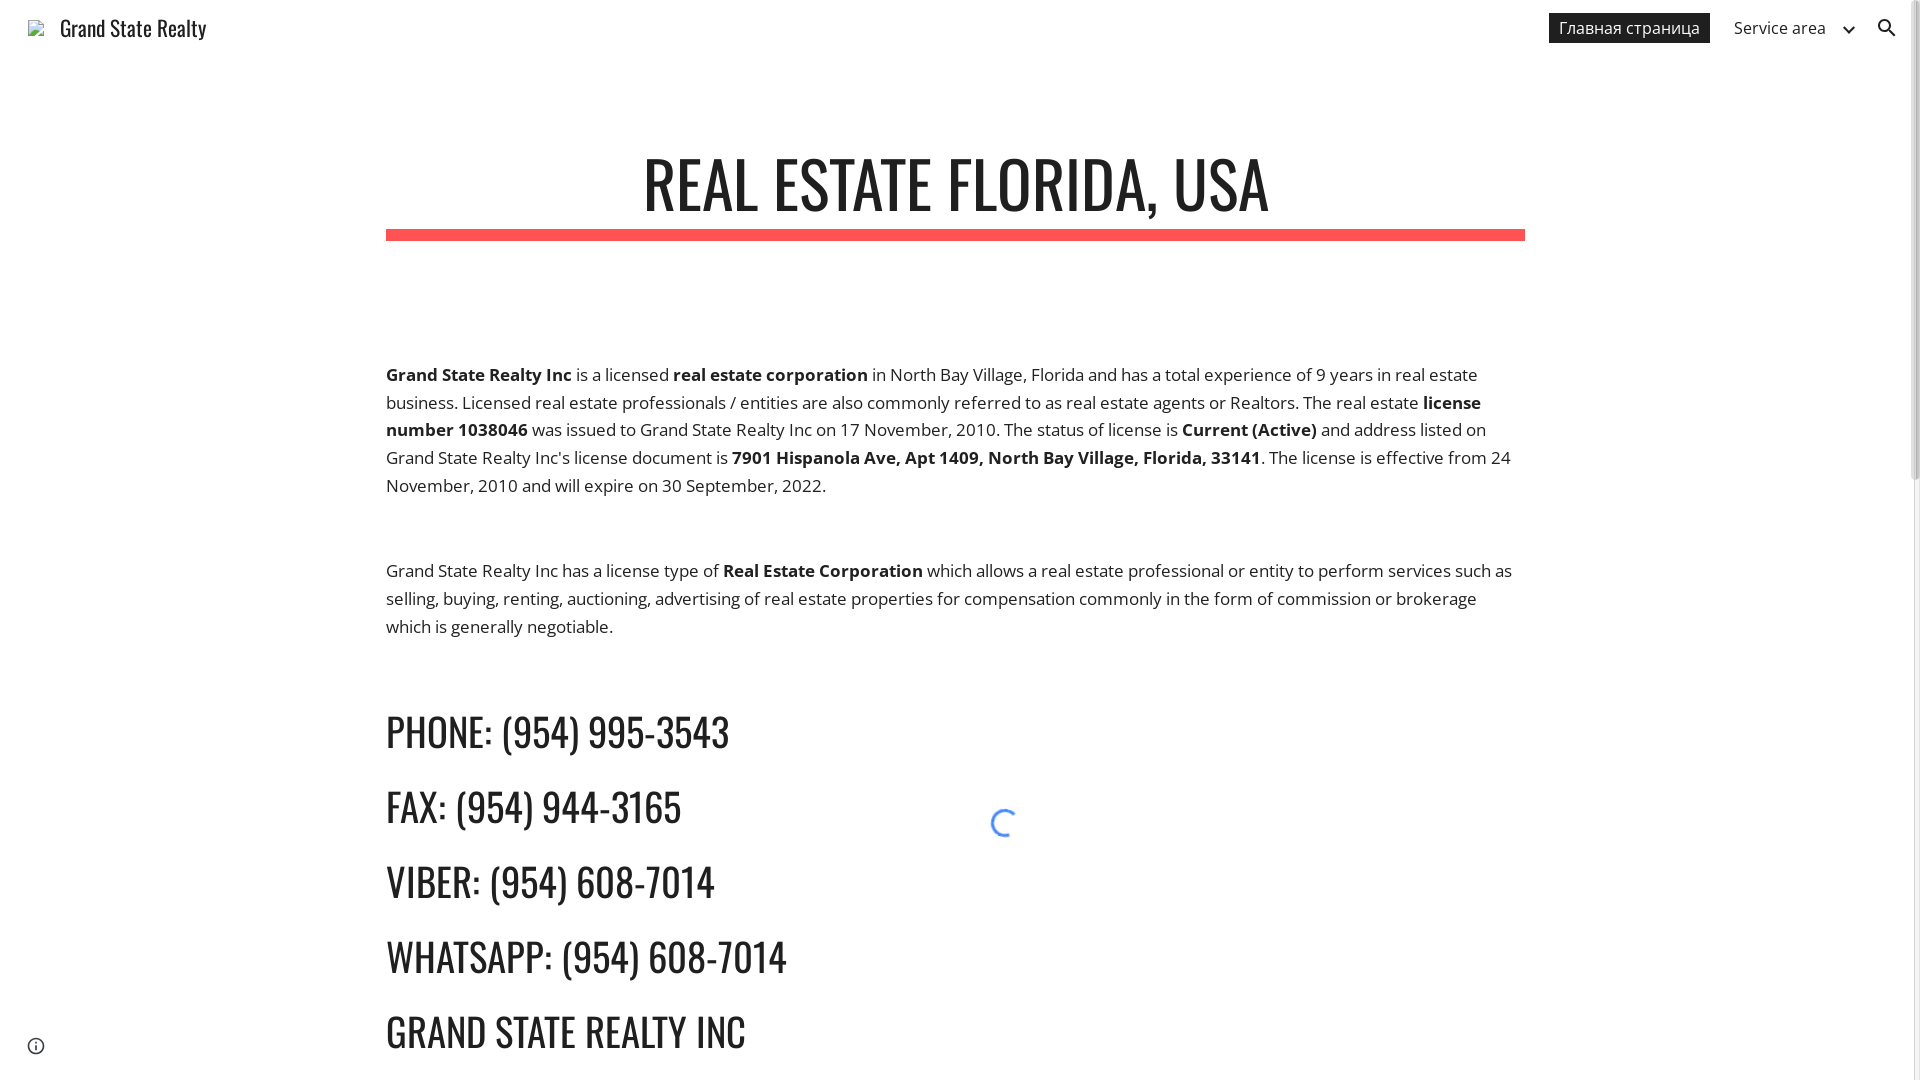  What do you see at coordinates (117, 24) in the screenshot?
I see `Grand State Realty` at bounding box center [117, 24].